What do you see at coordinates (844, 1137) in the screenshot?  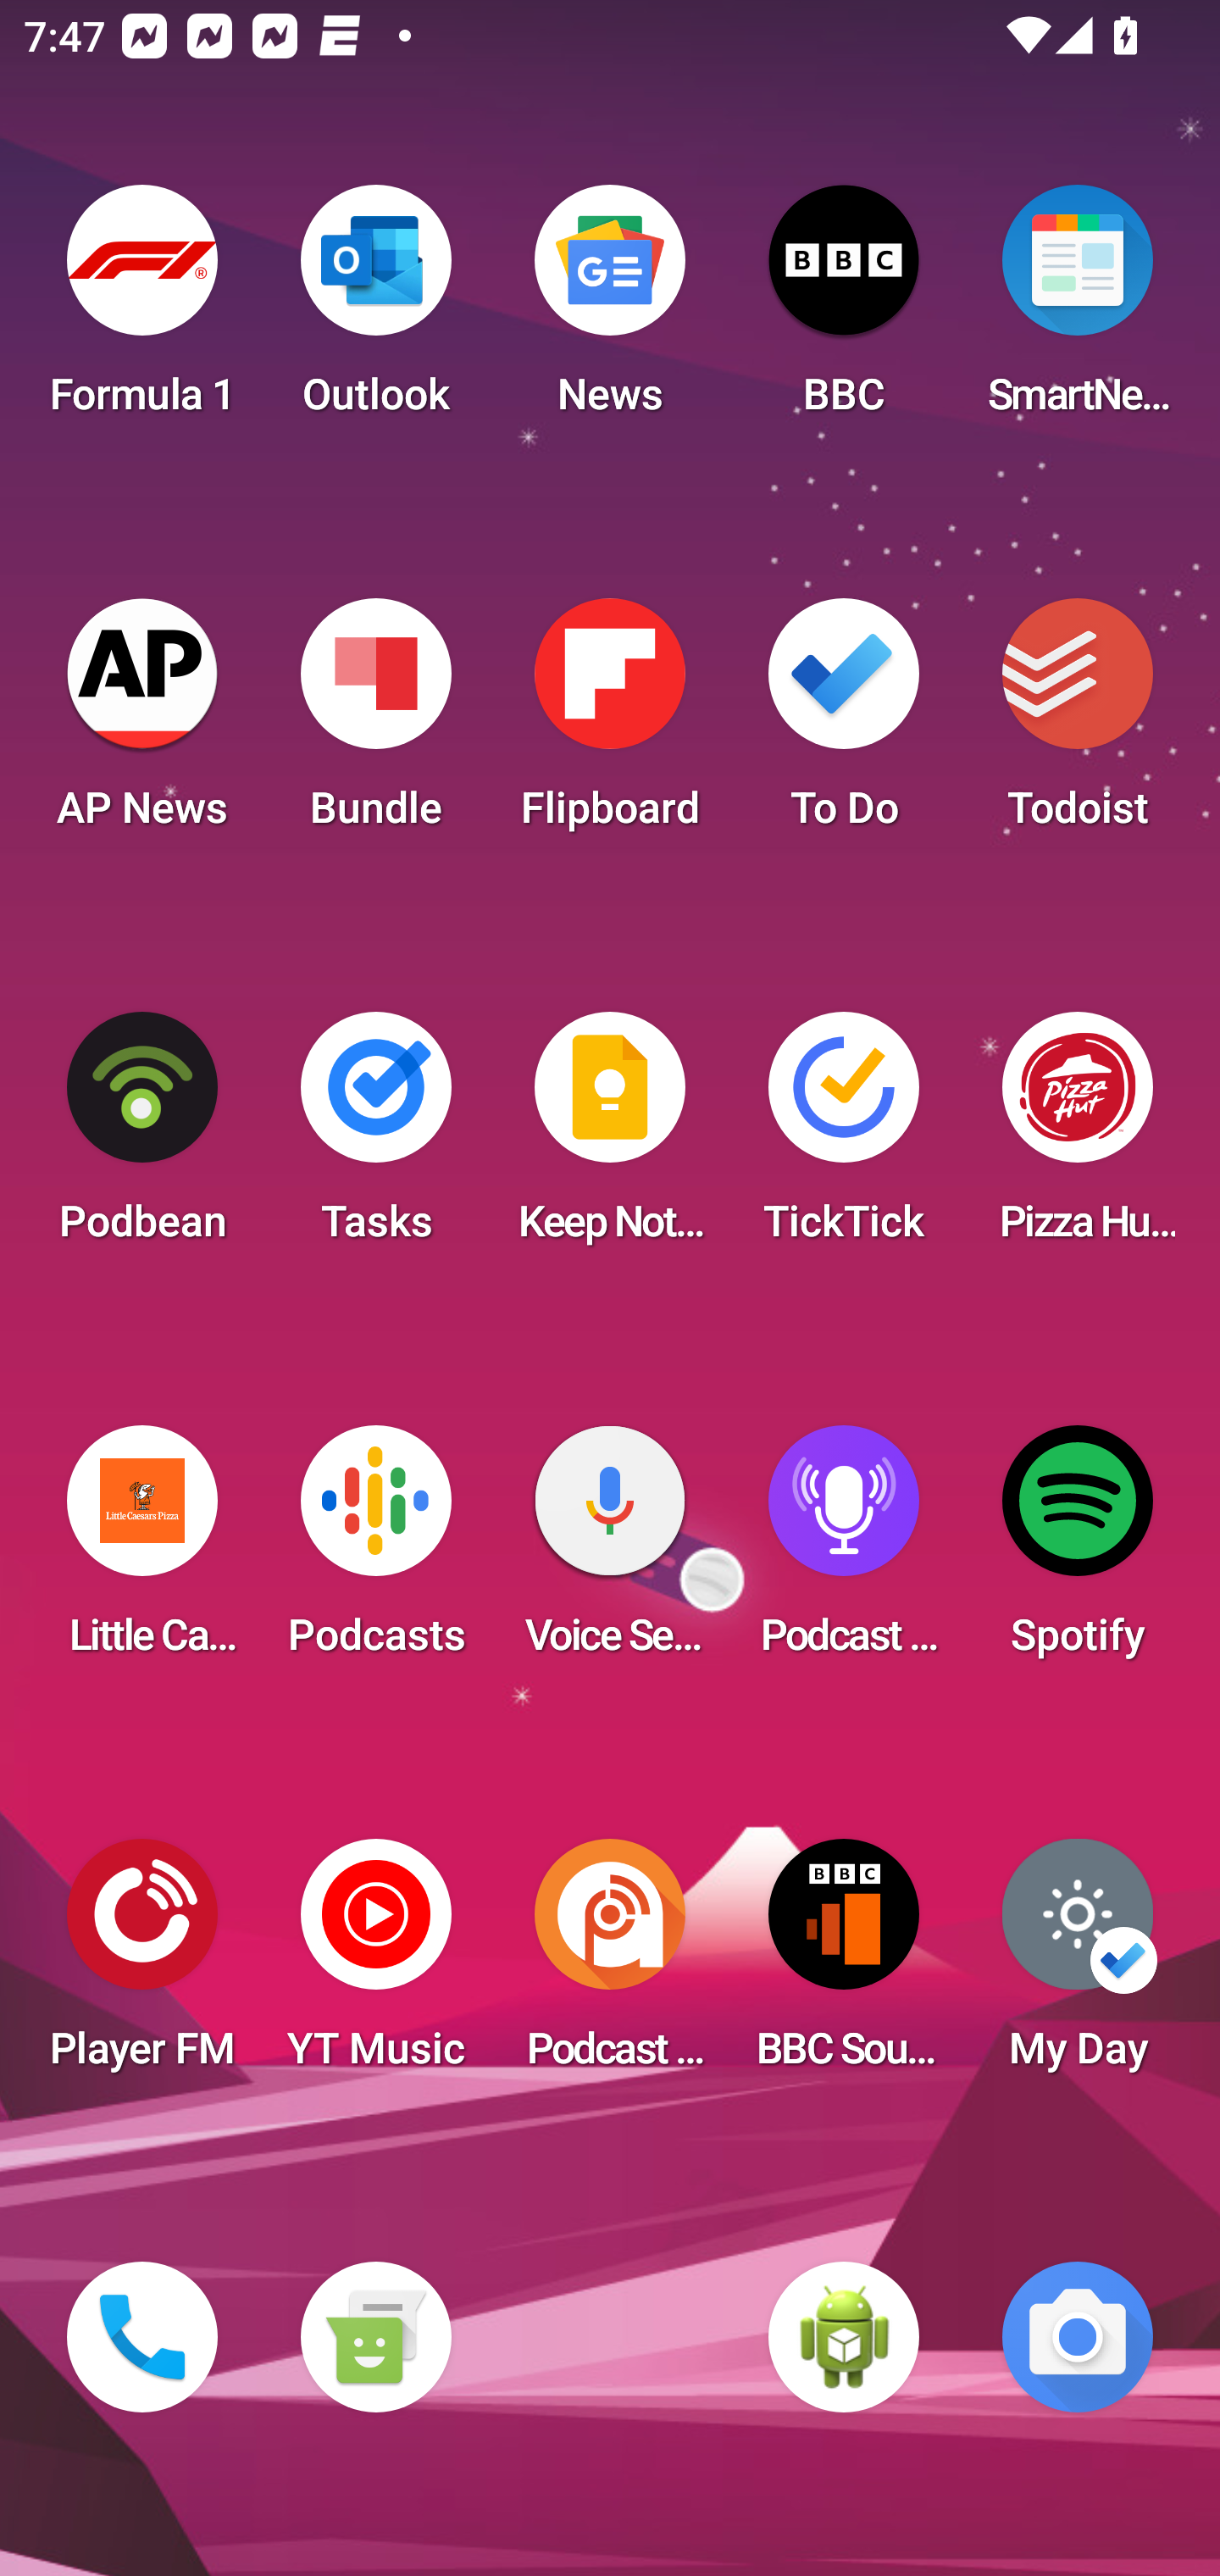 I see `TickTick` at bounding box center [844, 1137].